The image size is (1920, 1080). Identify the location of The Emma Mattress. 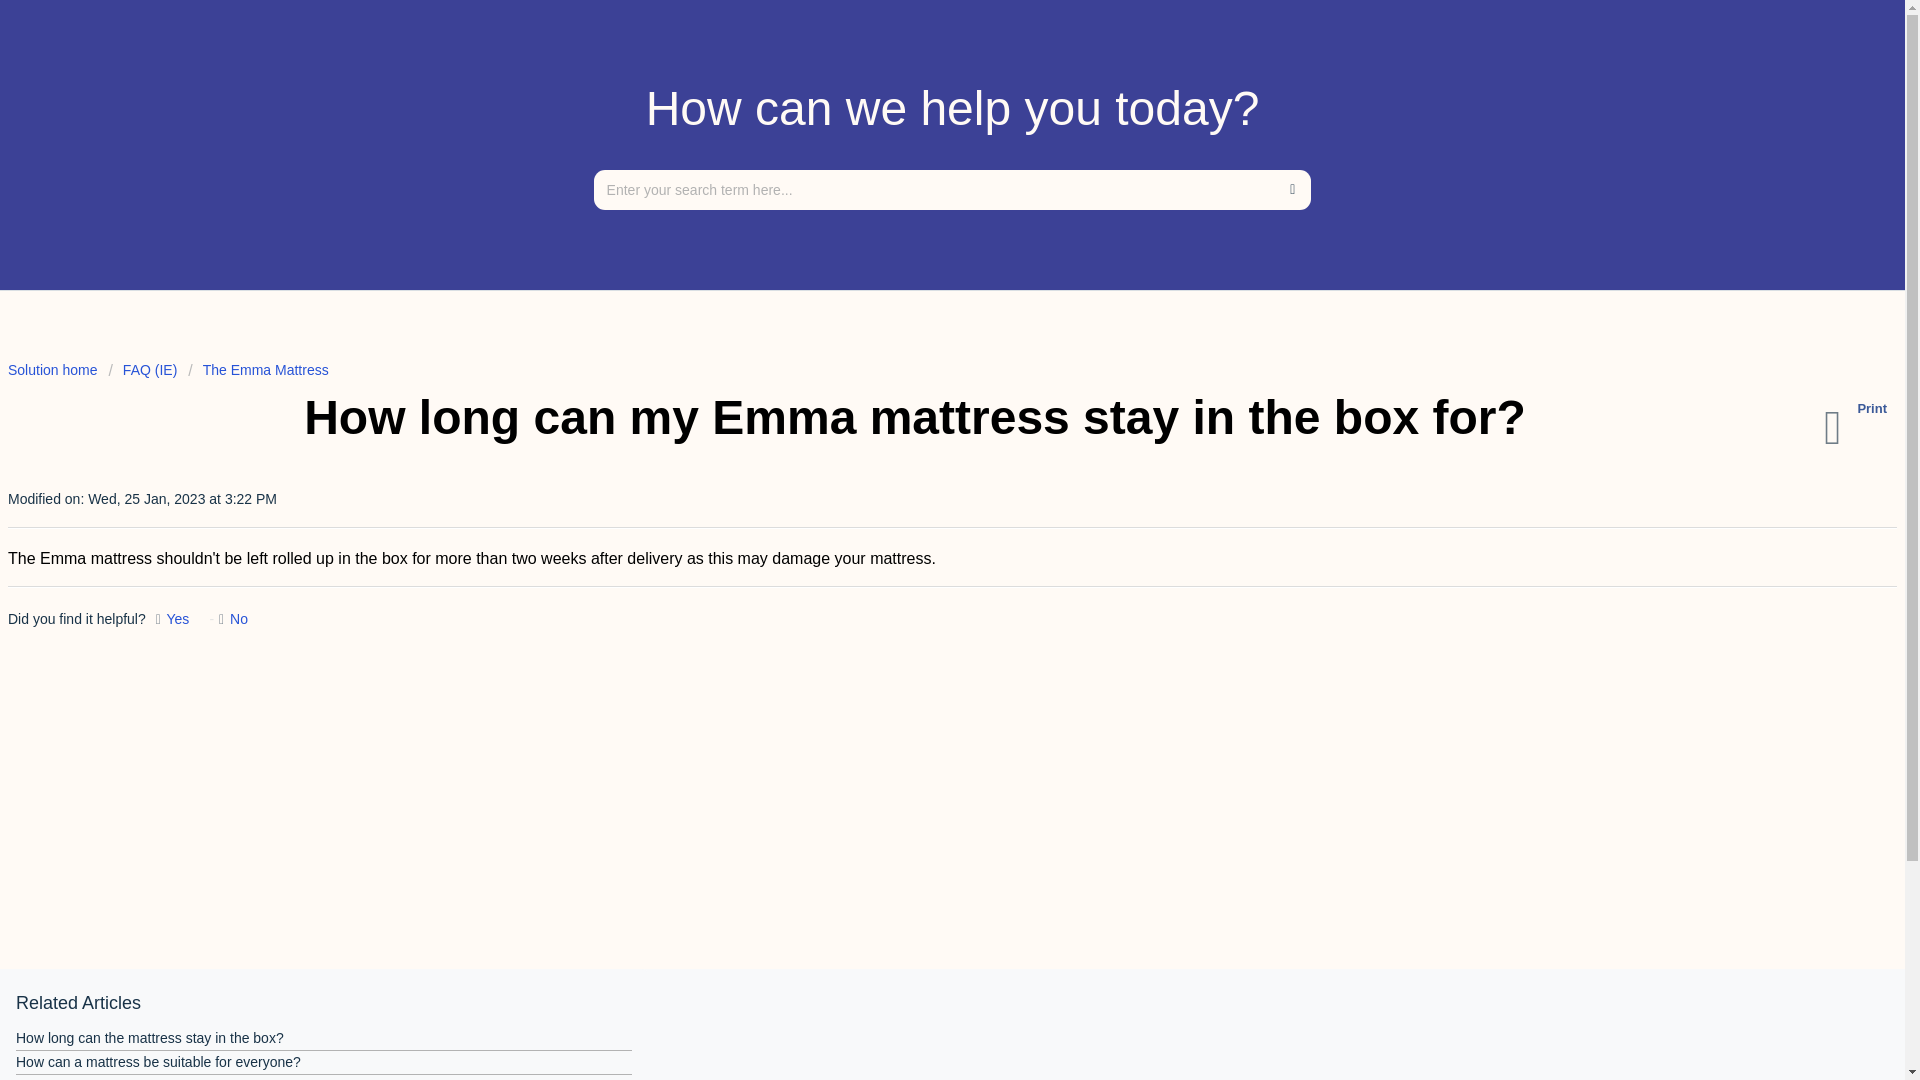
(258, 370).